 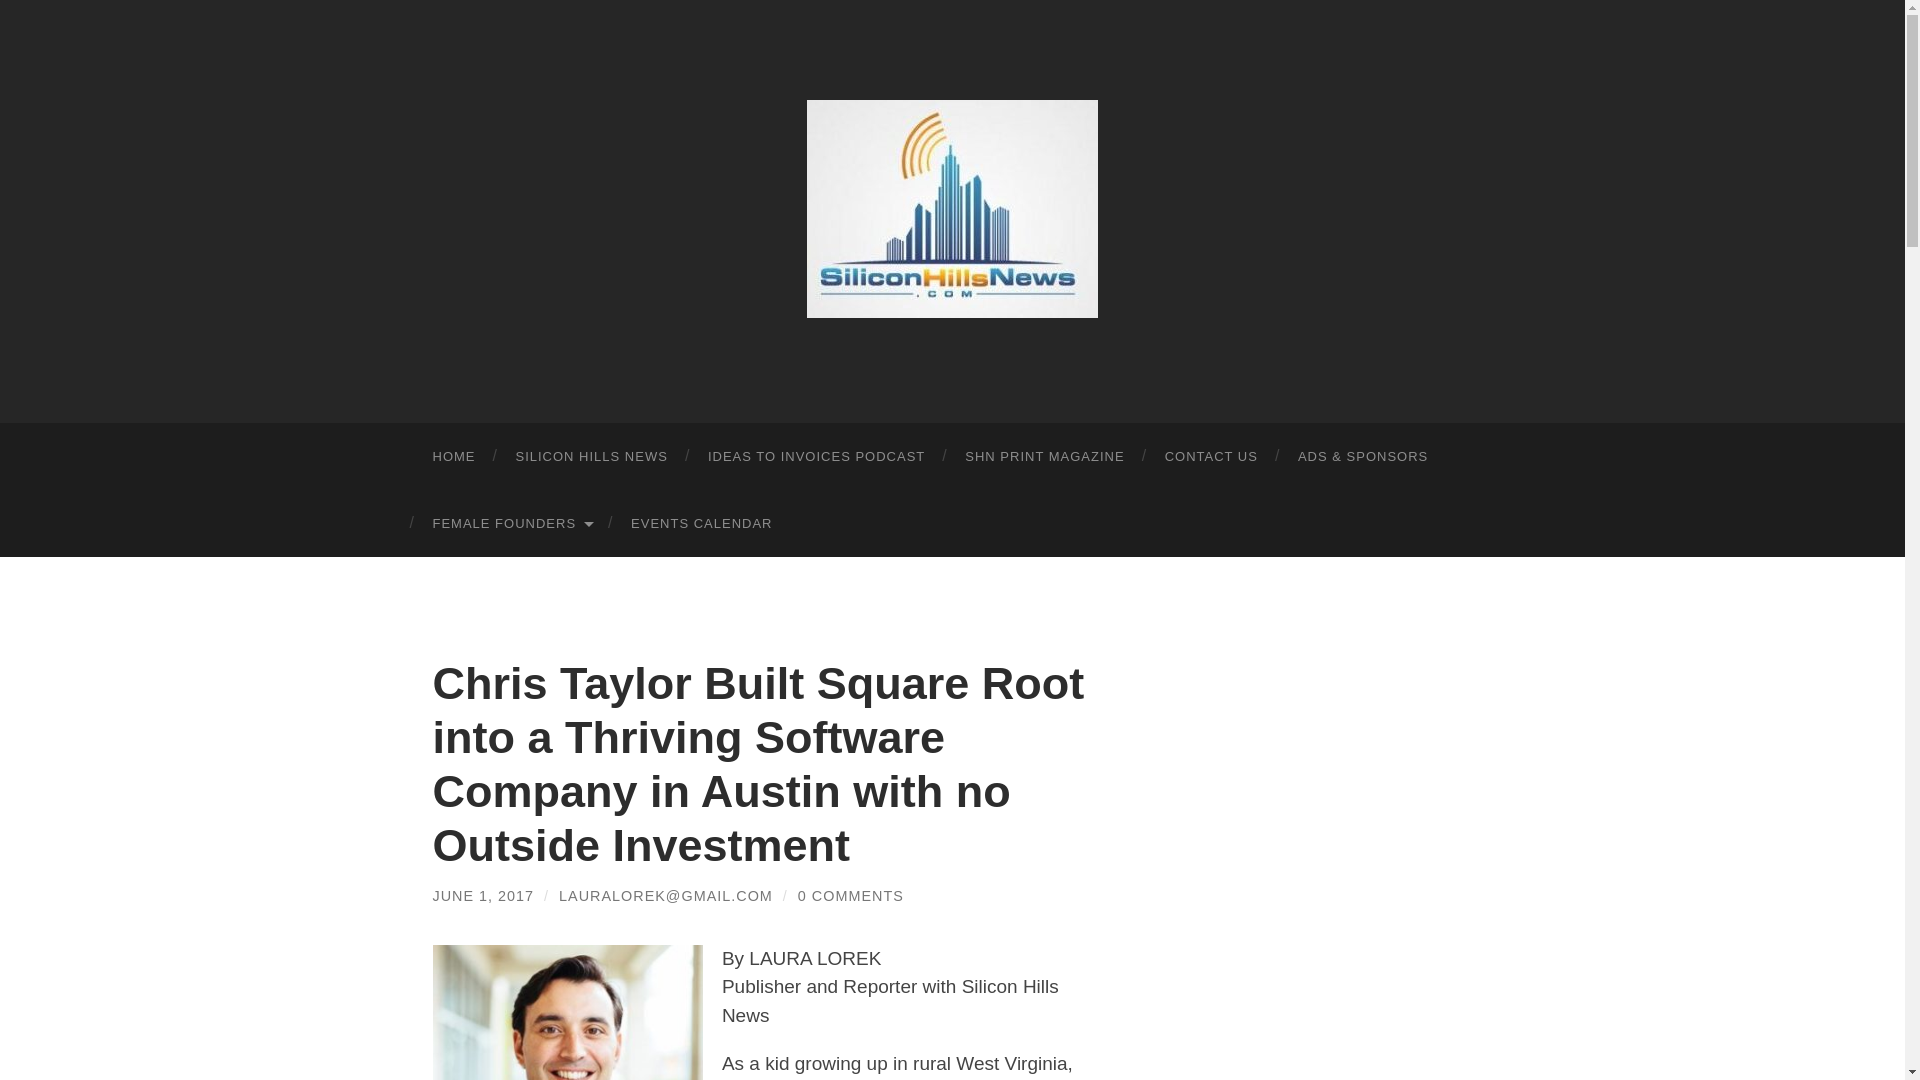 I want to click on SILICON HILLS NEWS, so click(x=591, y=456).